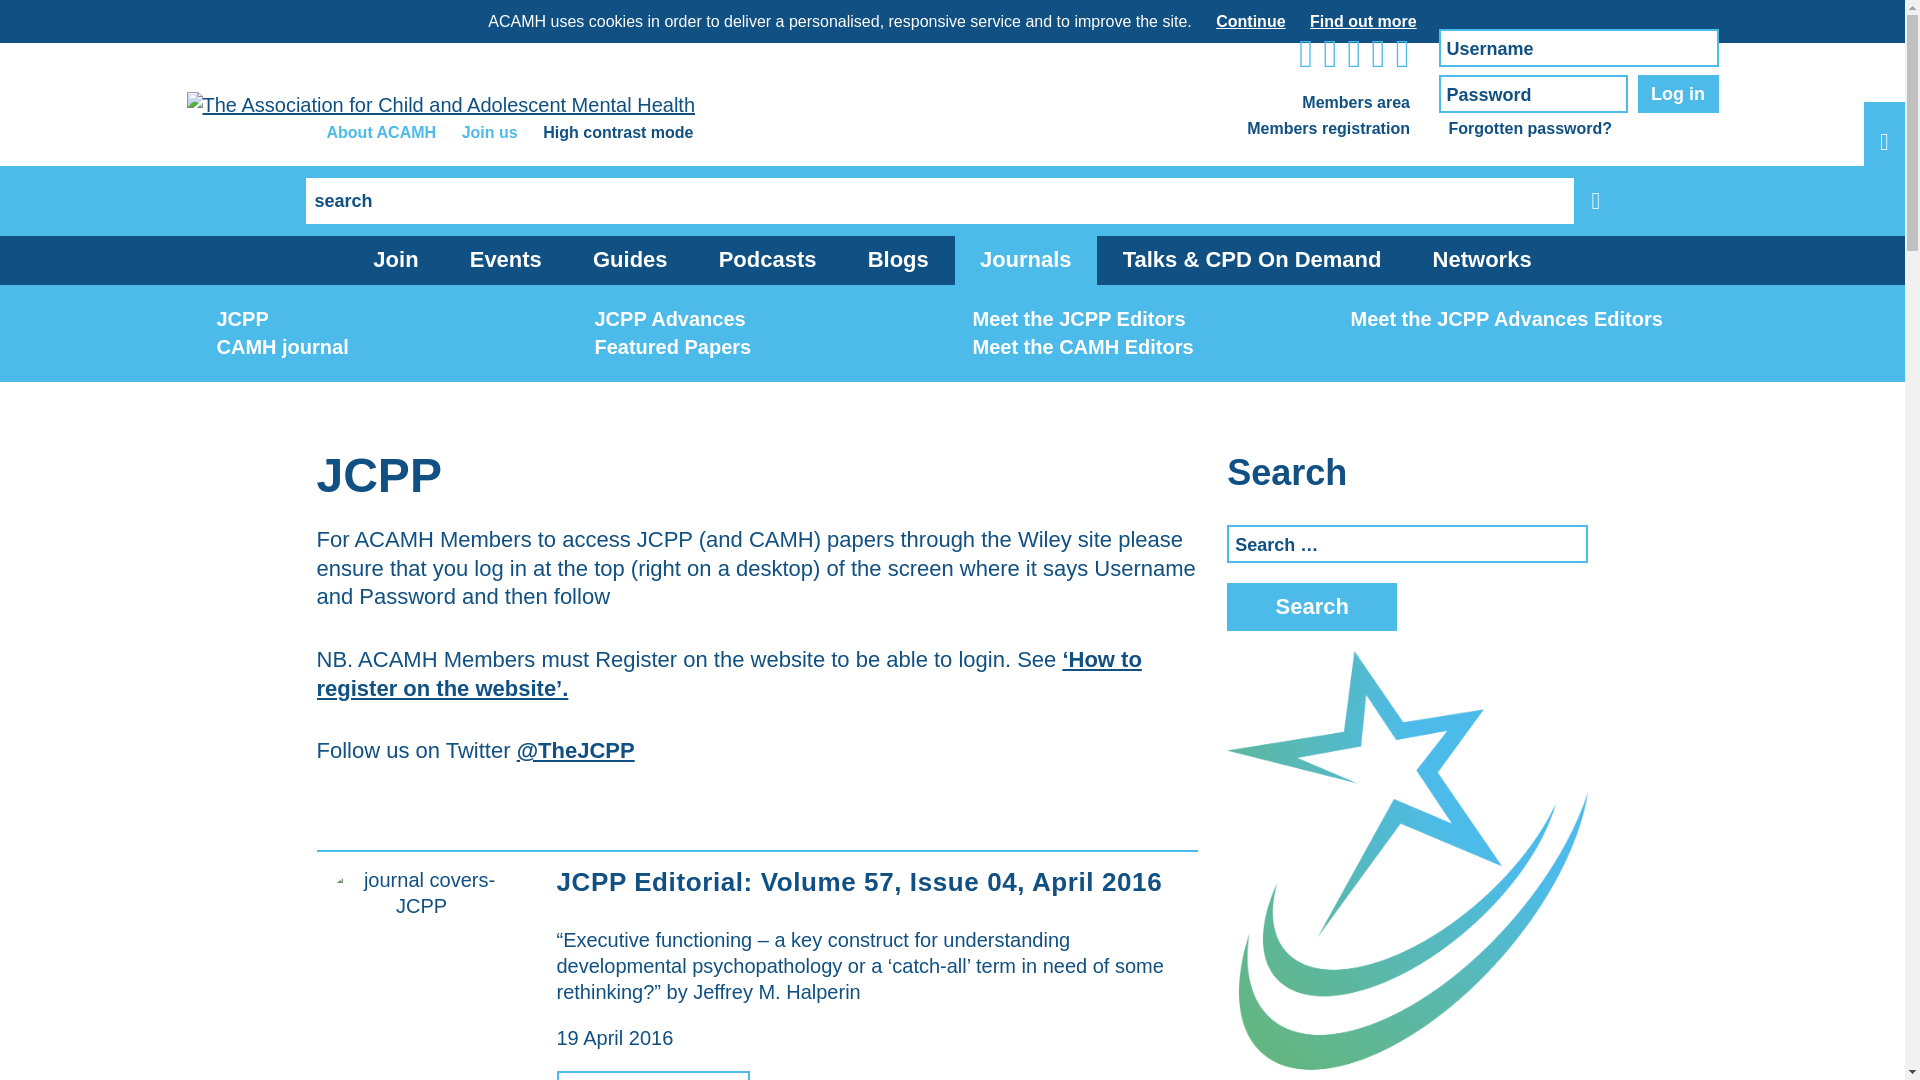  I want to click on Join, so click(395, 260).